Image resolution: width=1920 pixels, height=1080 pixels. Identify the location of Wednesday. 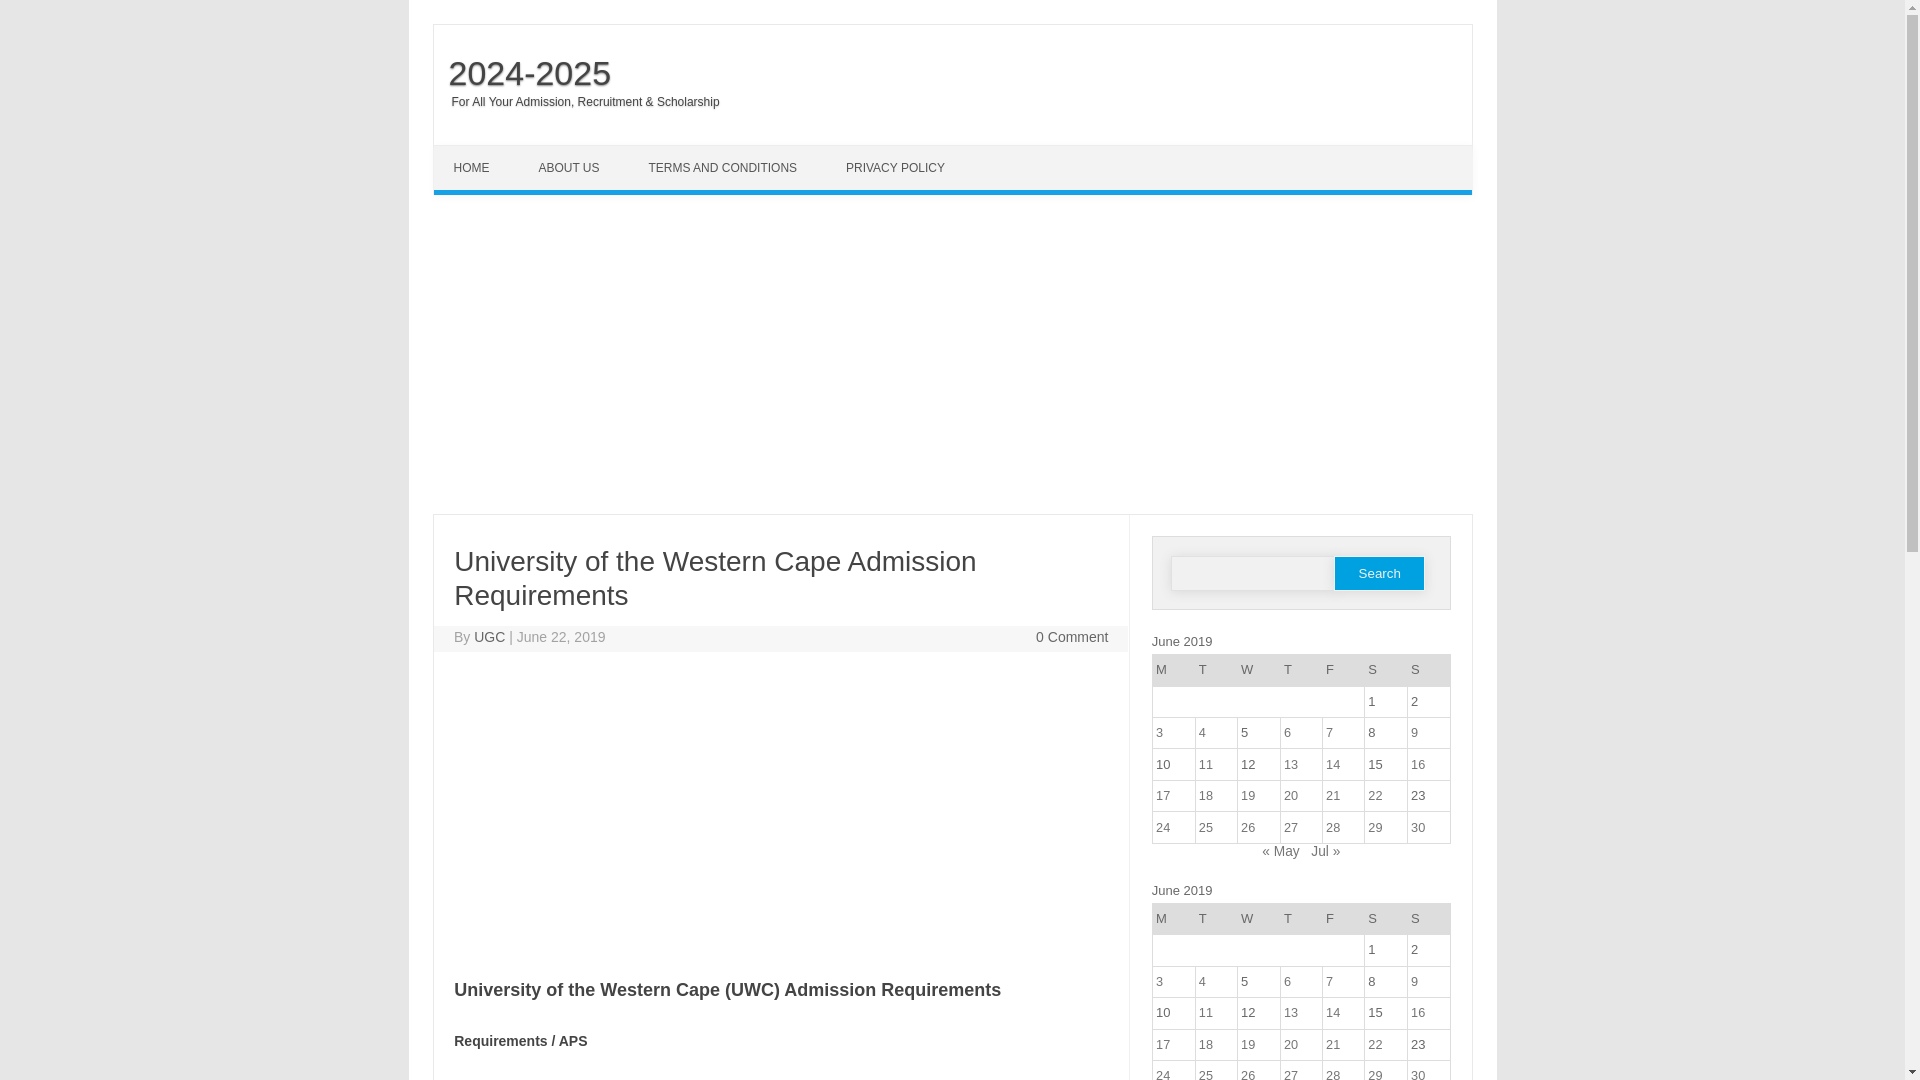
(1258, 670).